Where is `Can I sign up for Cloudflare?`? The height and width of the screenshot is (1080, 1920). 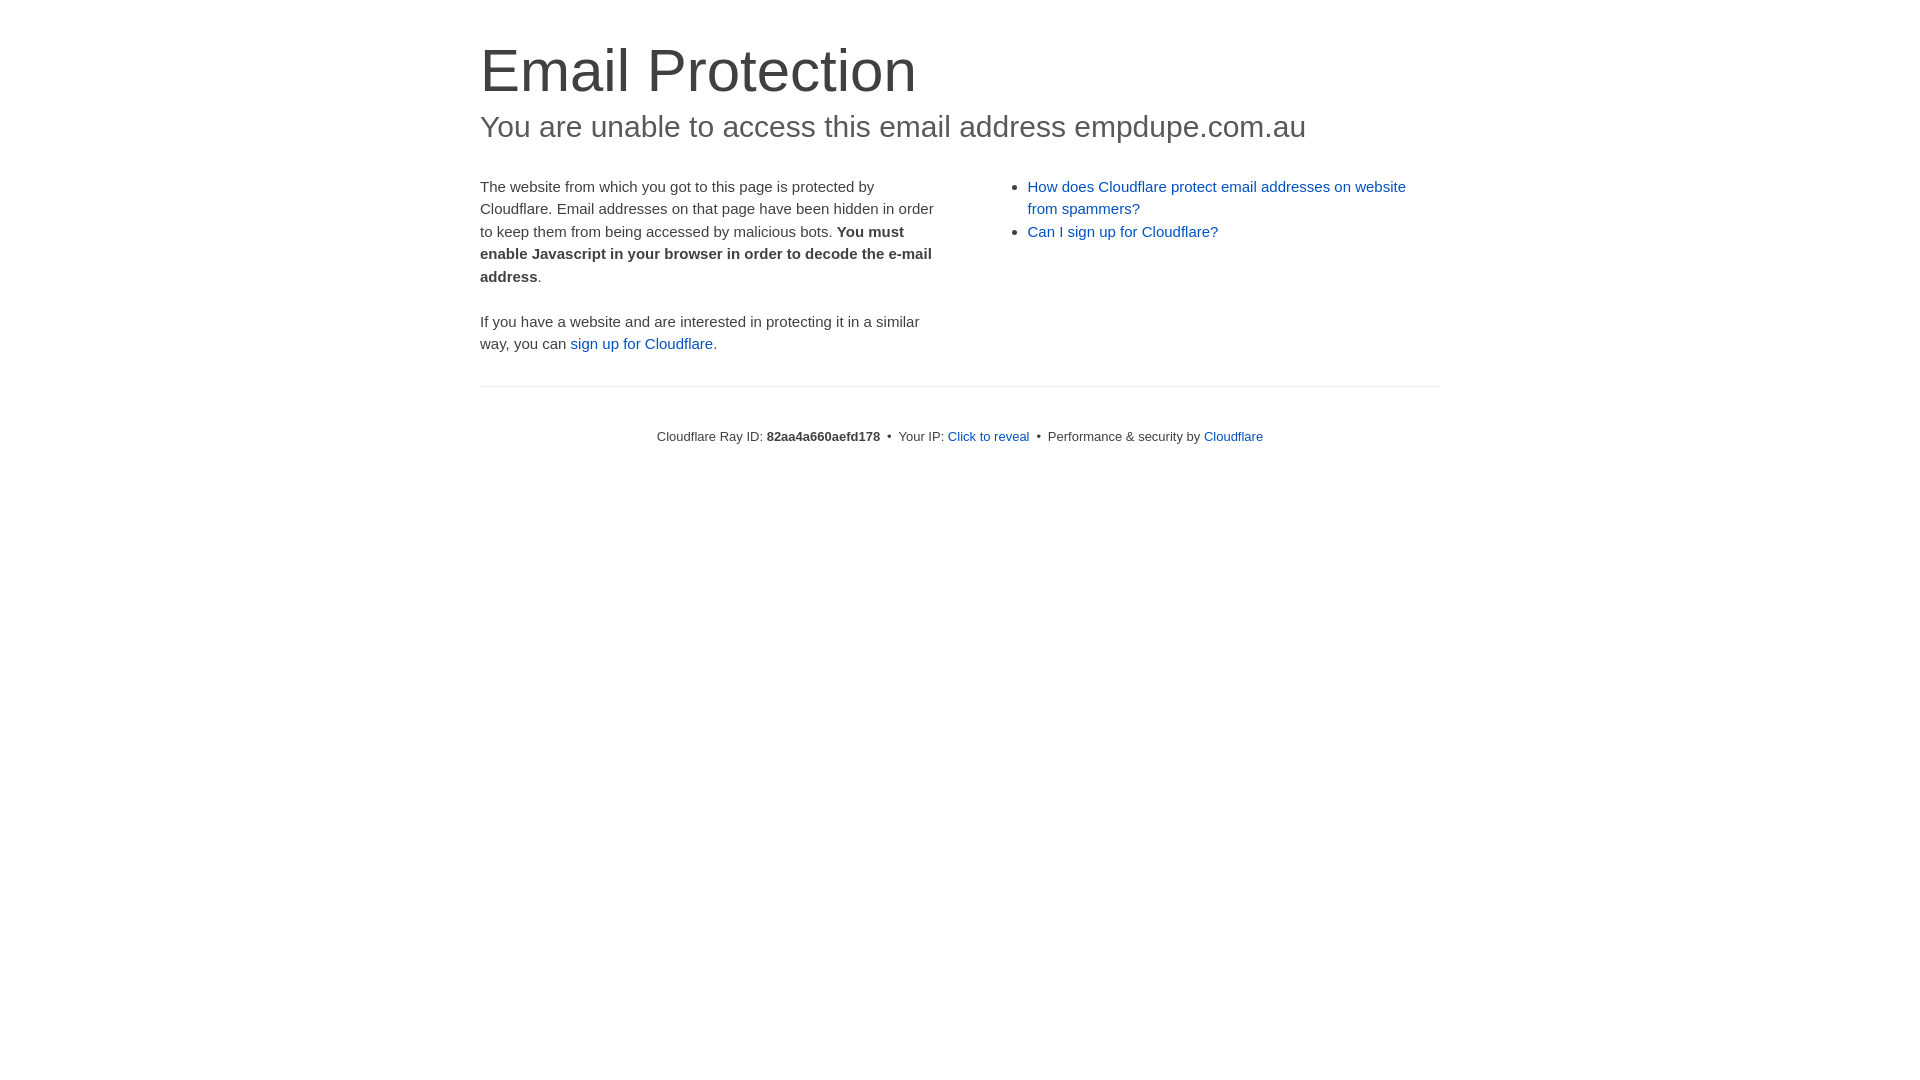
Can I sign up for Cloudflare? is located at coordinates (1124, 232).